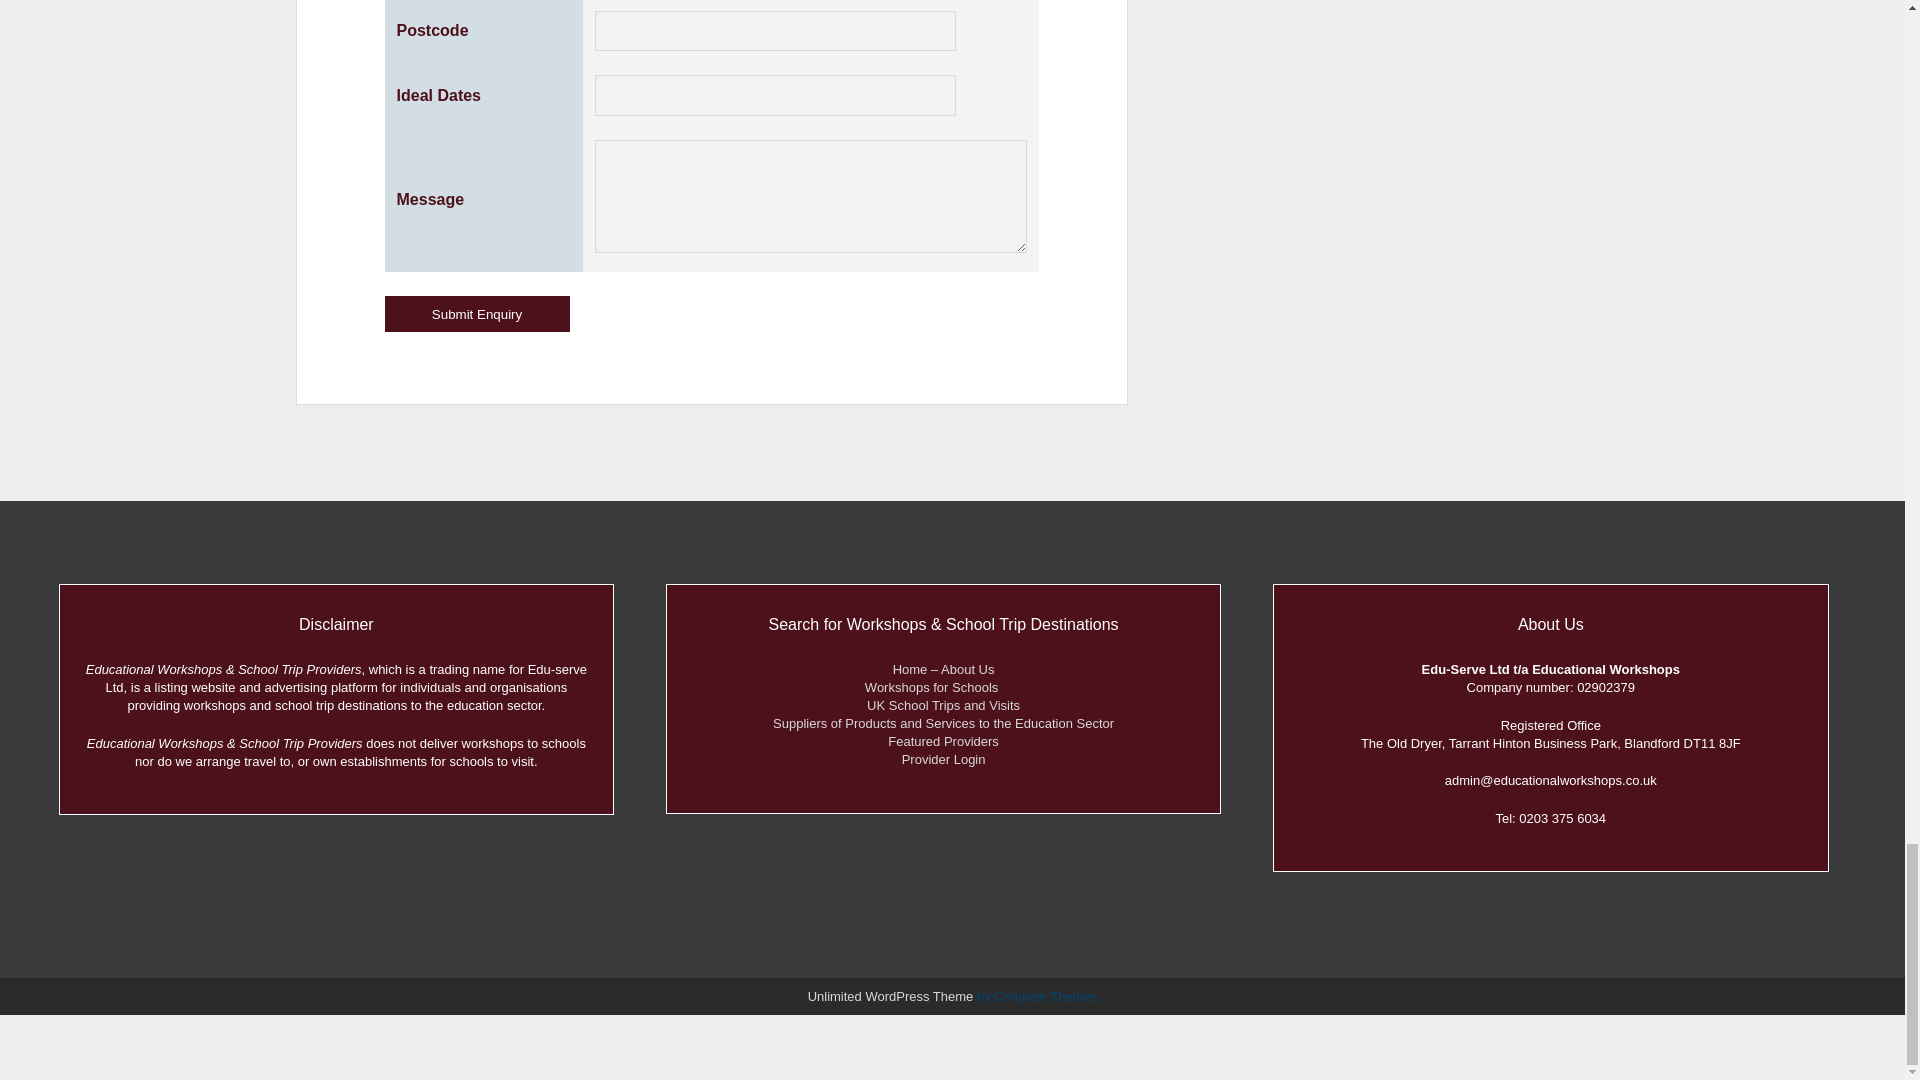 Image resolution: width=1920 pixels, height=1080 pixels. What do you see at coordinates (890, 996) in the screenshot?
I see `Unlimited WordPress Theme` at bounding box center [890, 996].